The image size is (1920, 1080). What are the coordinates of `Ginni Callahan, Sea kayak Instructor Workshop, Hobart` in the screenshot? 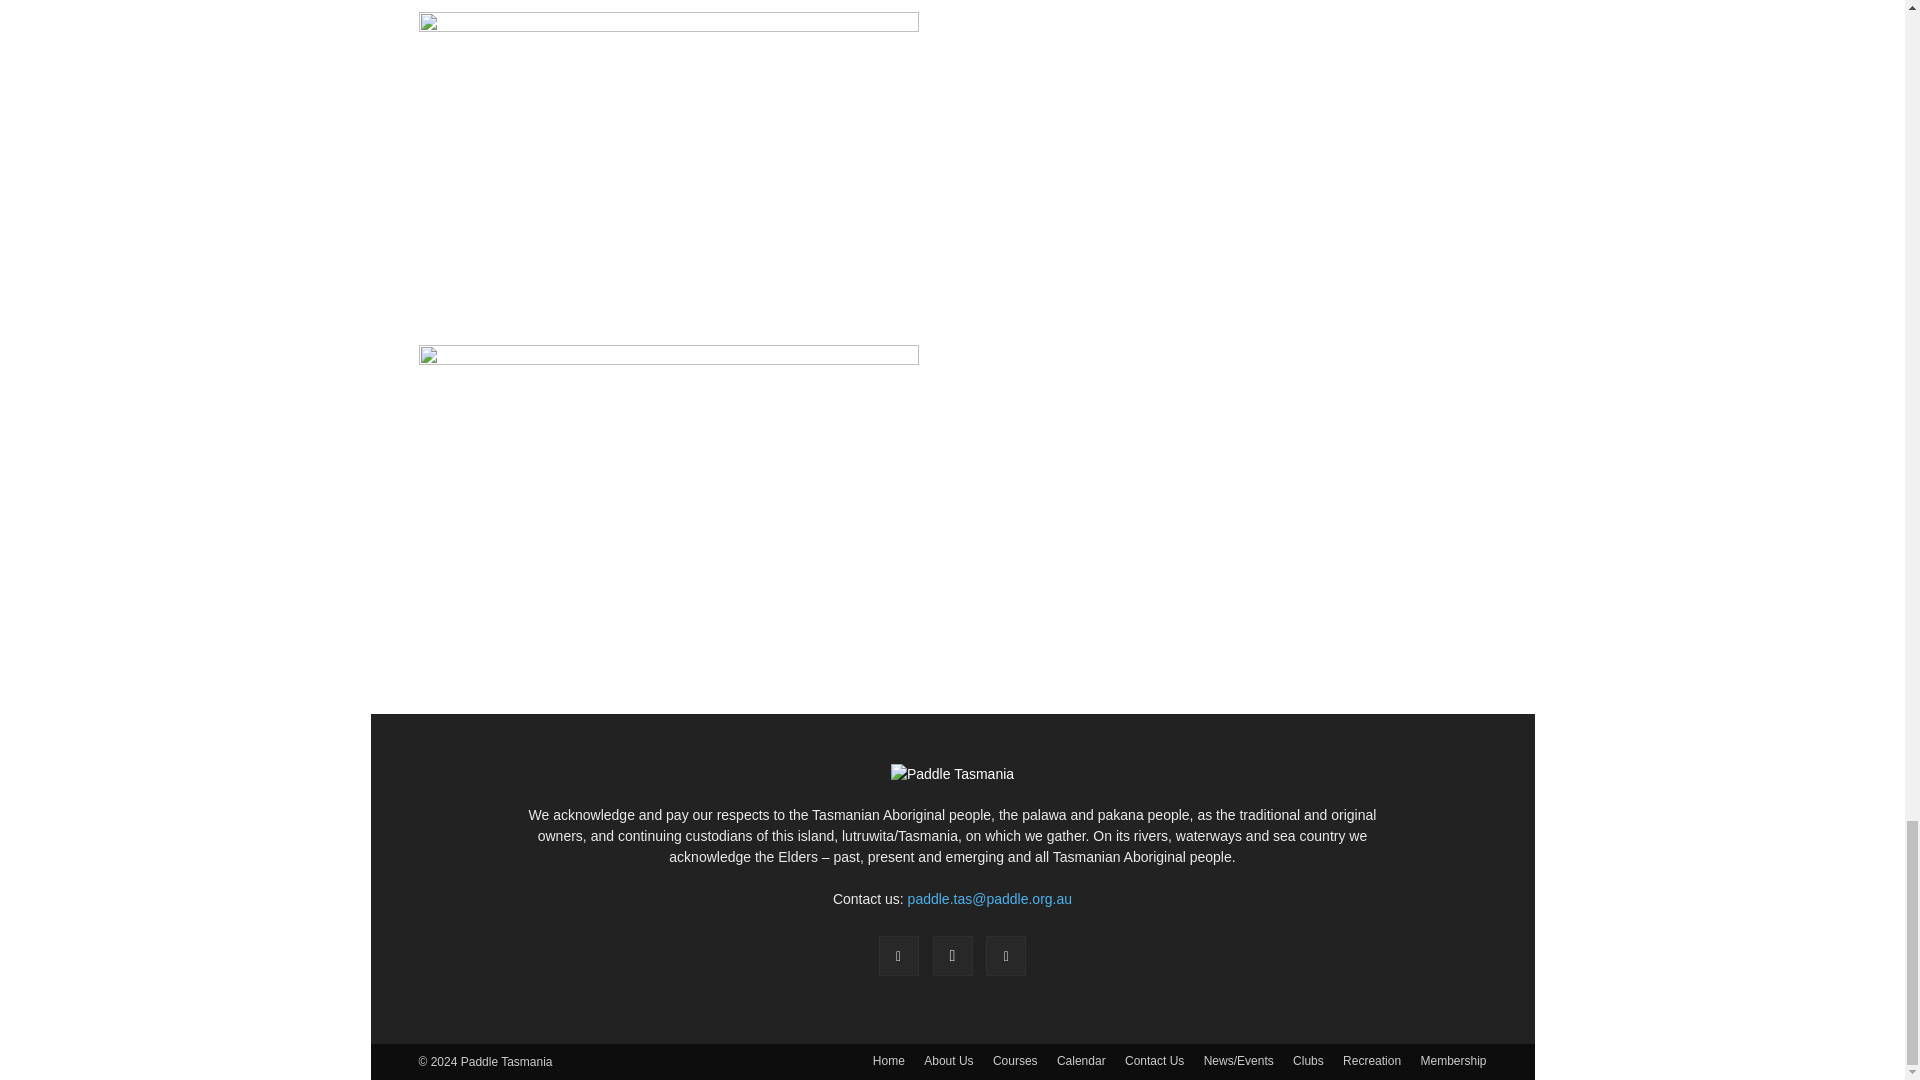 It's located at (668, 178).